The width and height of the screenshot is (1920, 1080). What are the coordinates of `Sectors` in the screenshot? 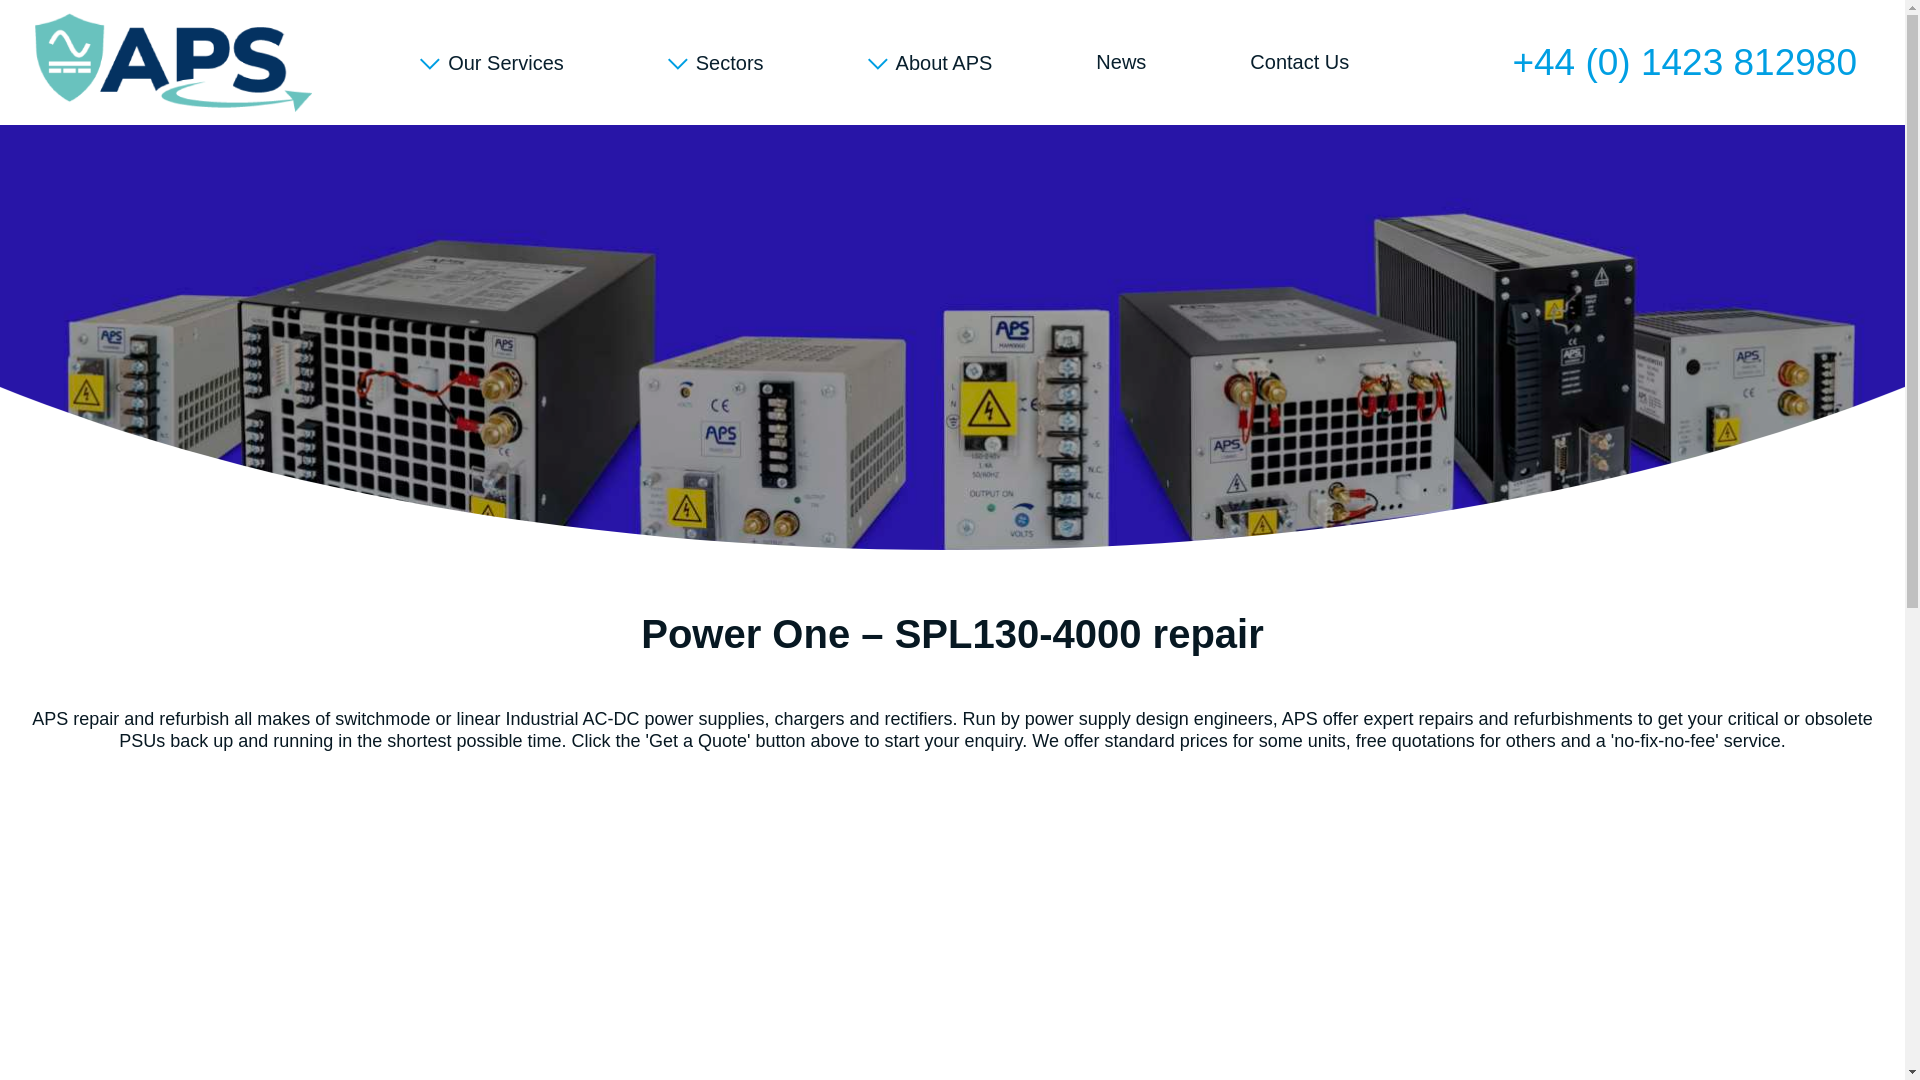 It's located at (716, 62).